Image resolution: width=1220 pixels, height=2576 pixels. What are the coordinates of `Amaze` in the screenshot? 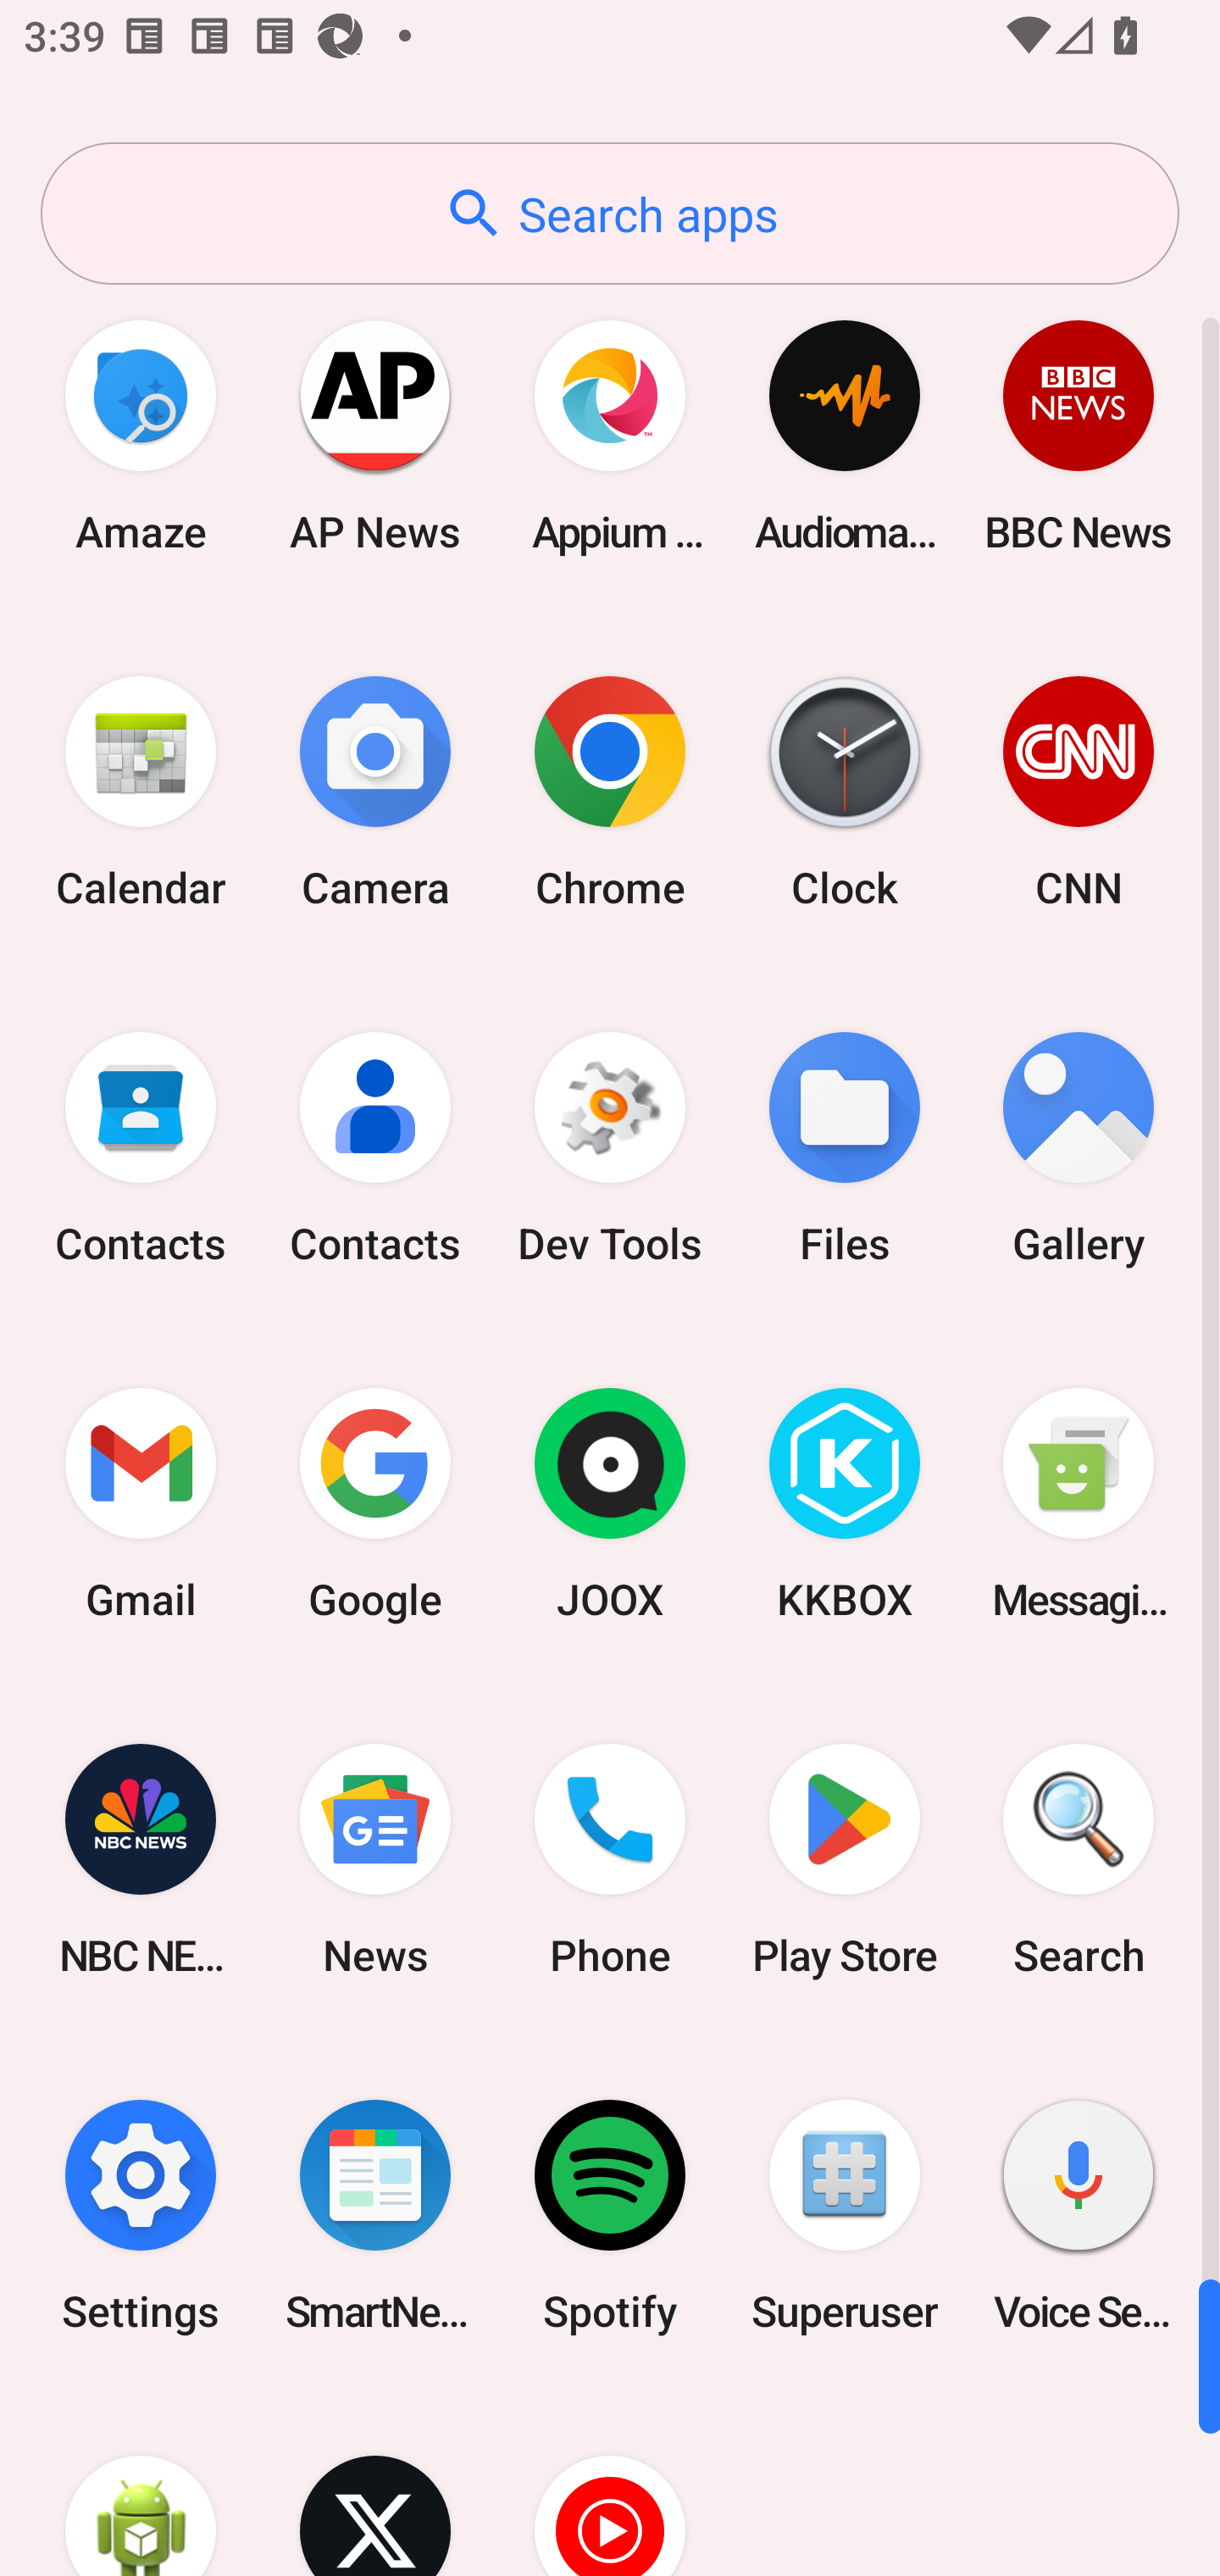 It's located at (141, 436).